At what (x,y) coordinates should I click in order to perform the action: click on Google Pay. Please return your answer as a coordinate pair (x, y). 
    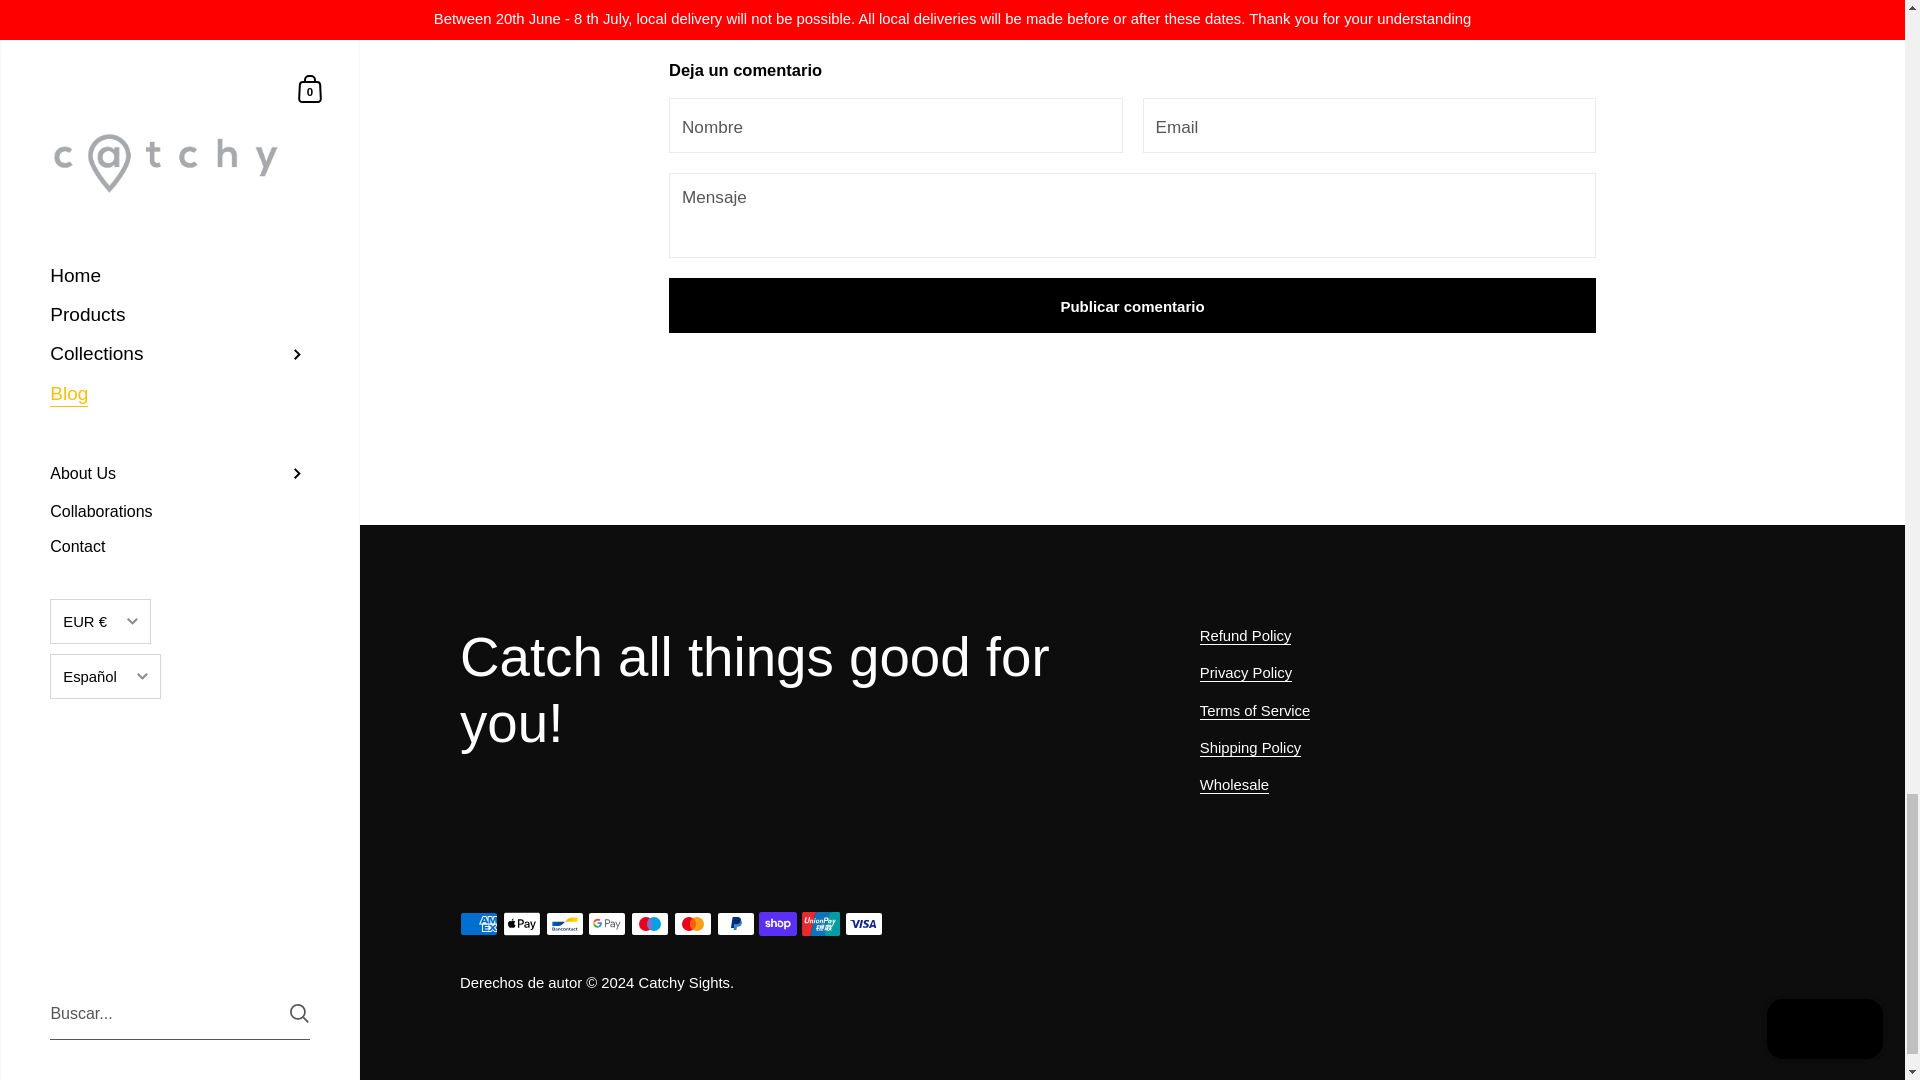
    Looking at the image, I should click on (606, 924).